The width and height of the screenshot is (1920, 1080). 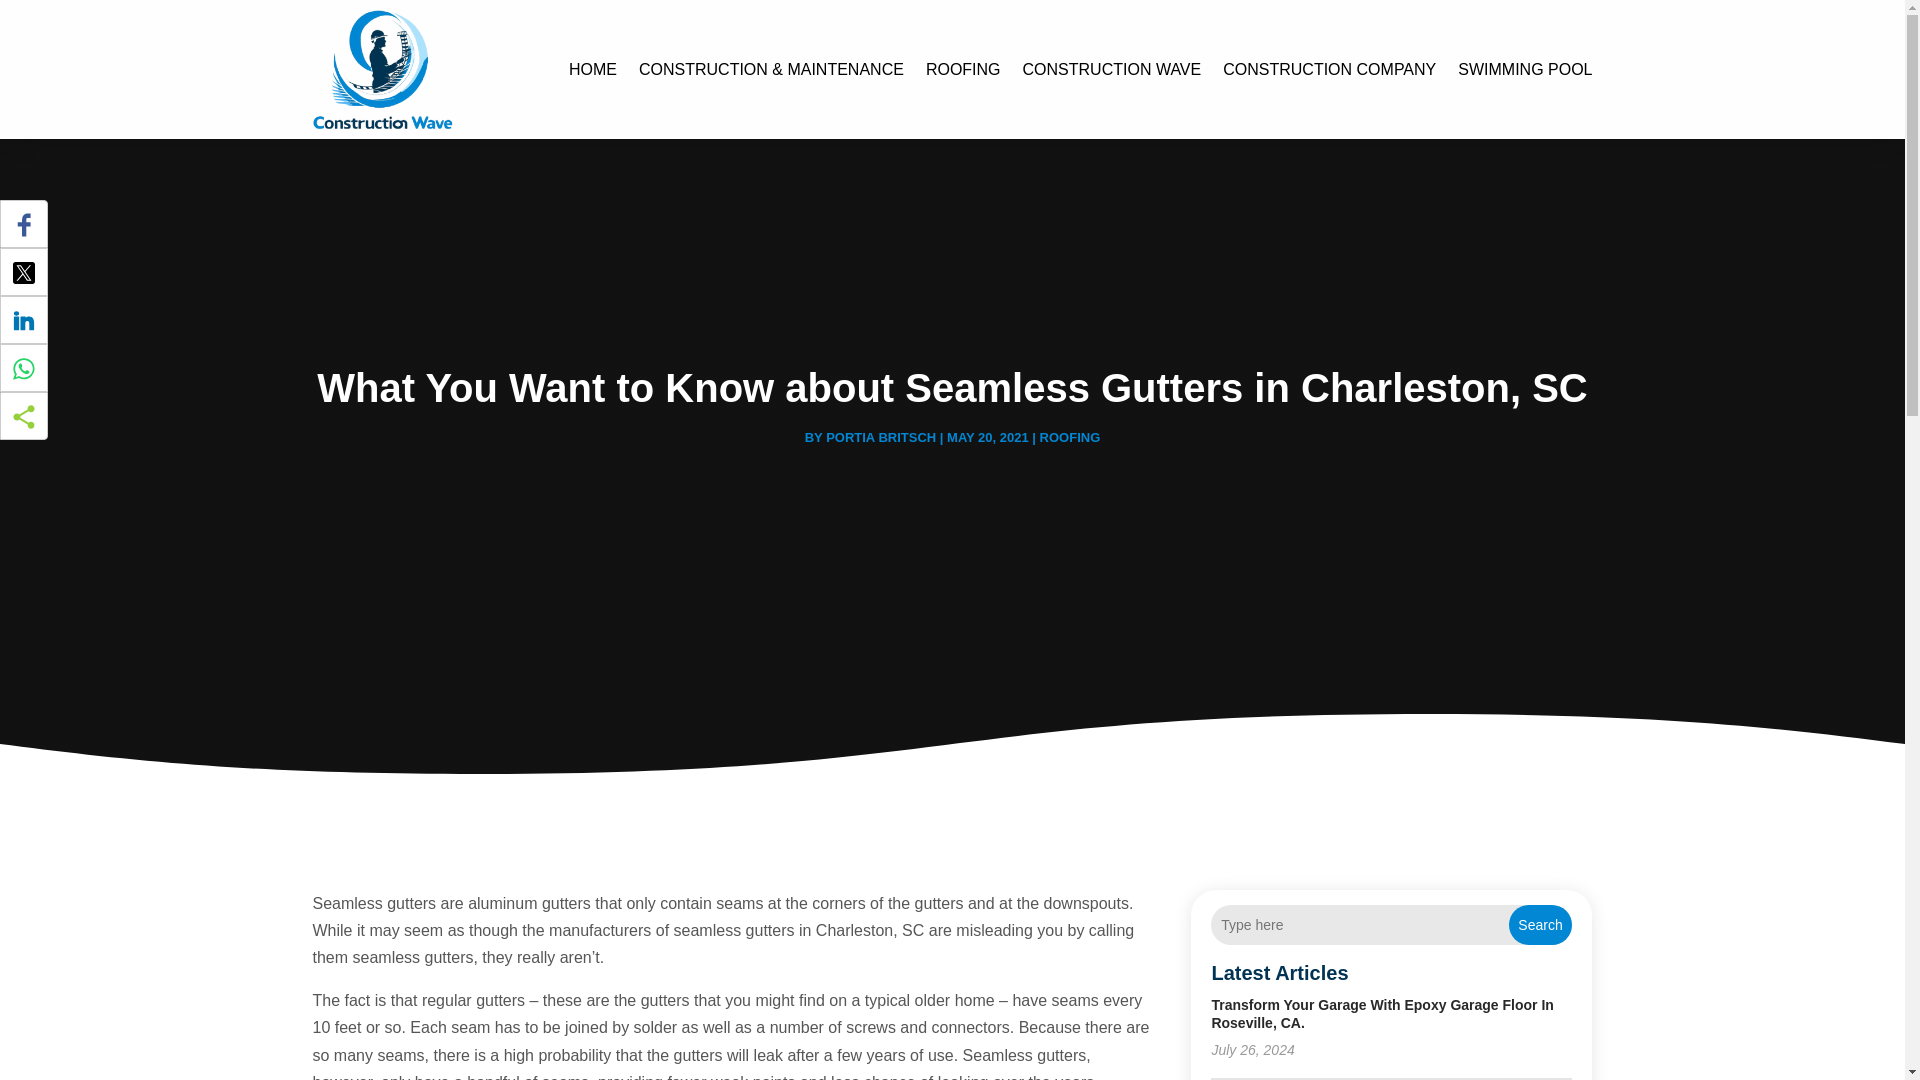 What do you see at coordinates (1070, 436) in the screenshot?
I see `ROOFING` at bounding box center [1070, 436].